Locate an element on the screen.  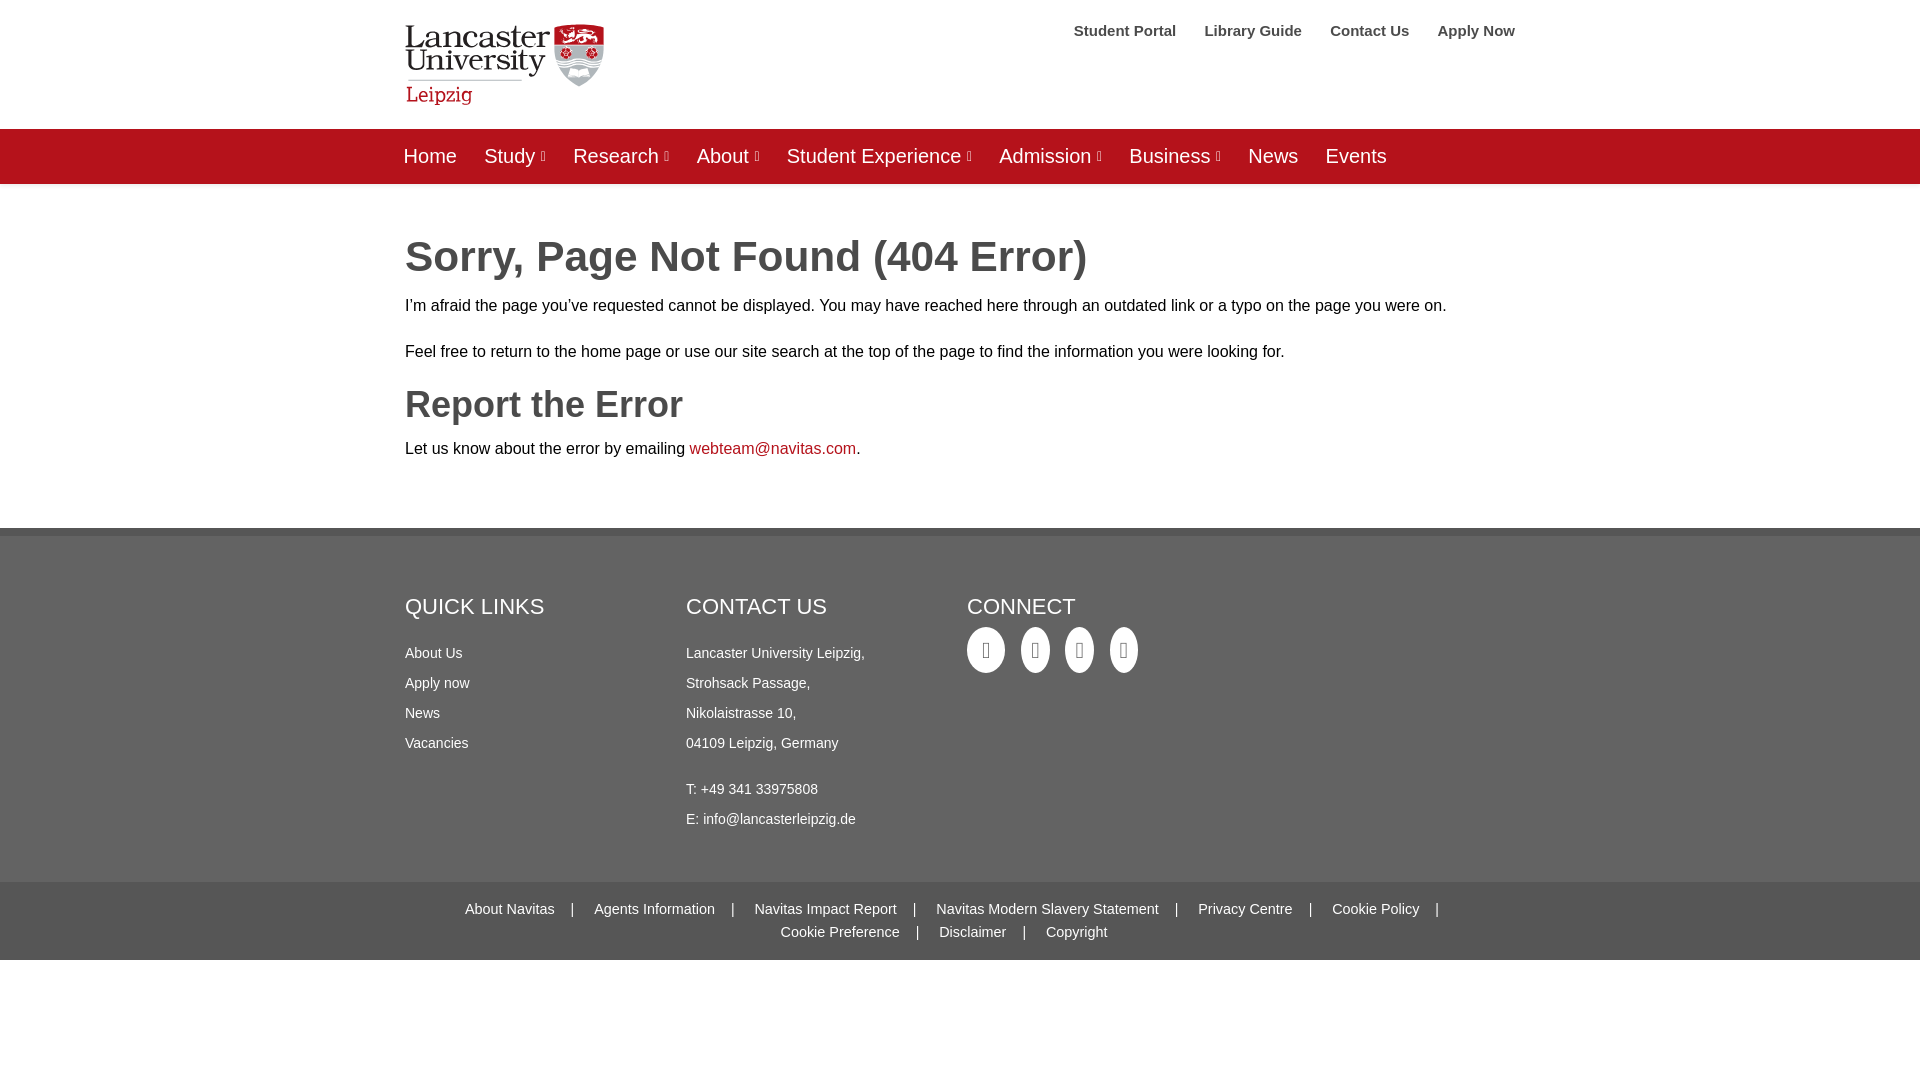
Home is located at coordinates (430, 155).